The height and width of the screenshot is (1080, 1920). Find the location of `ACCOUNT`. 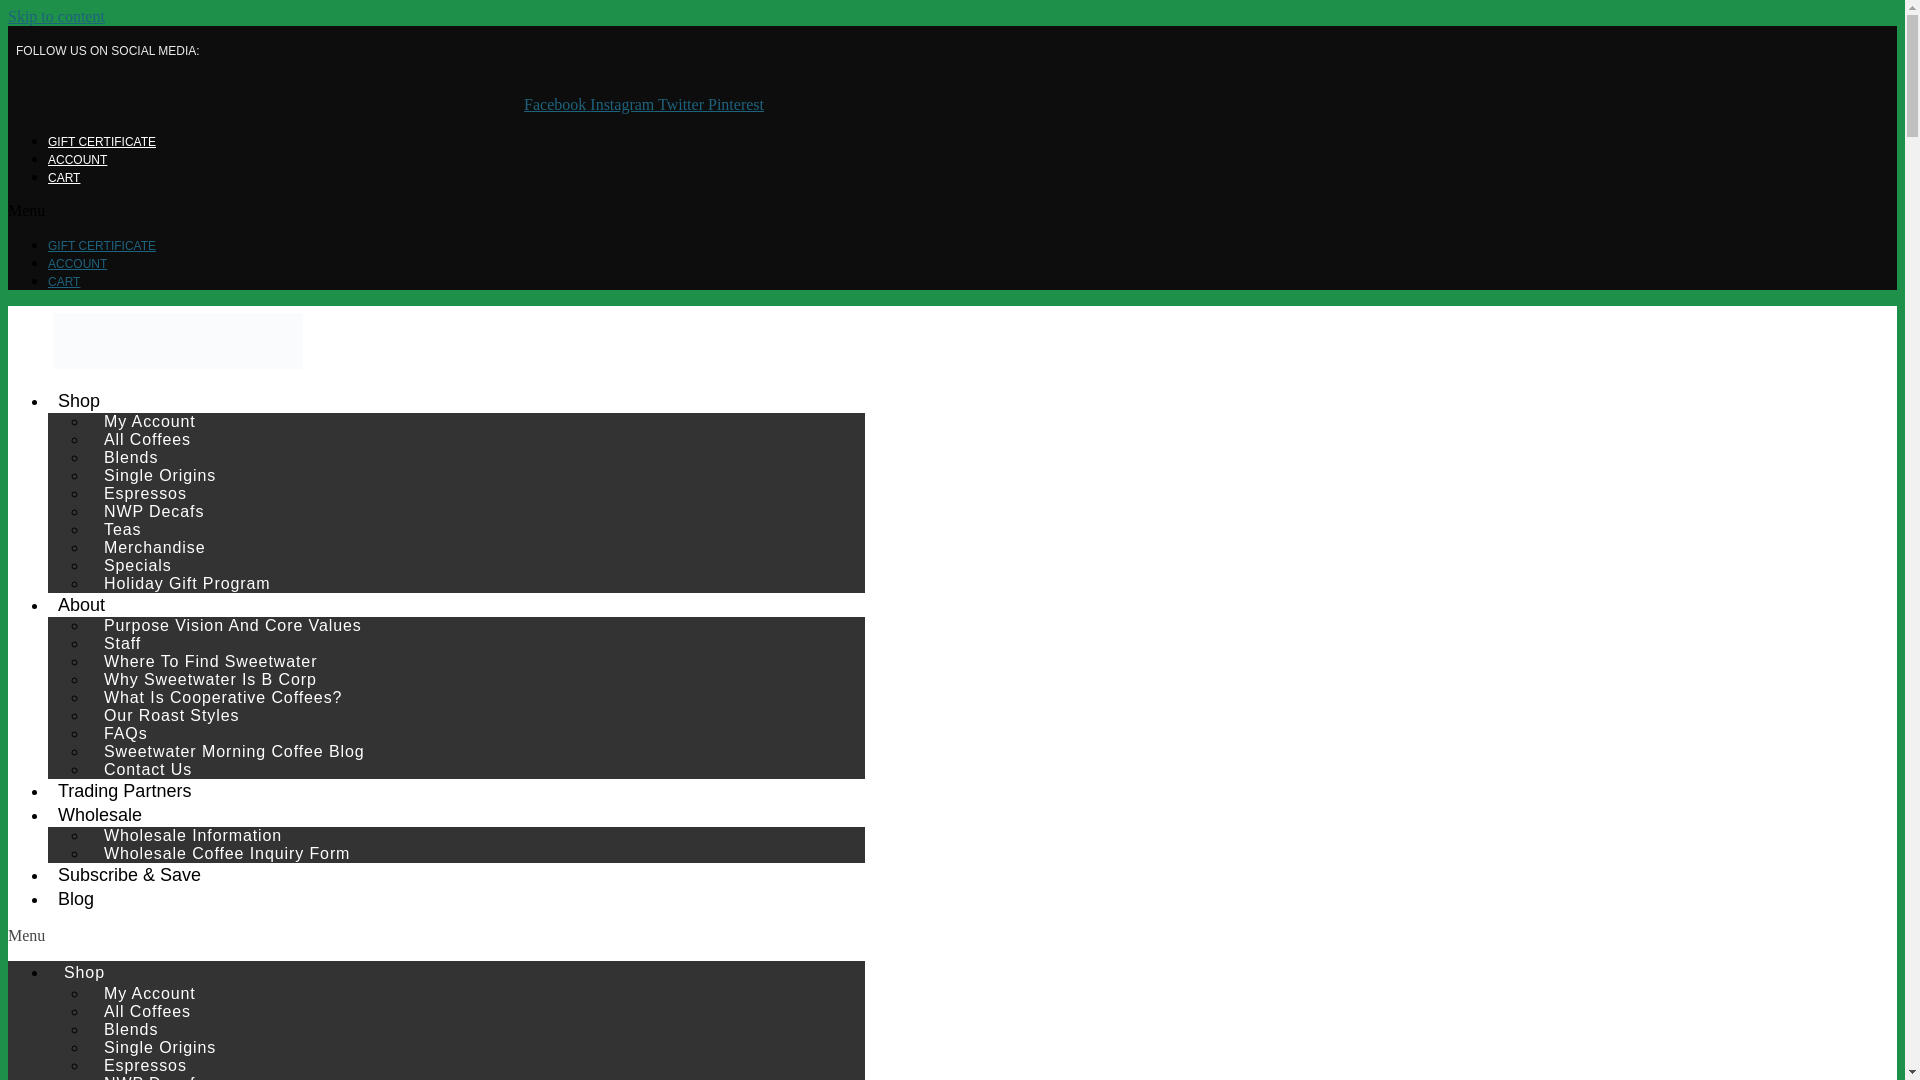

ACCOUNT is located at coordinates (78, 160).